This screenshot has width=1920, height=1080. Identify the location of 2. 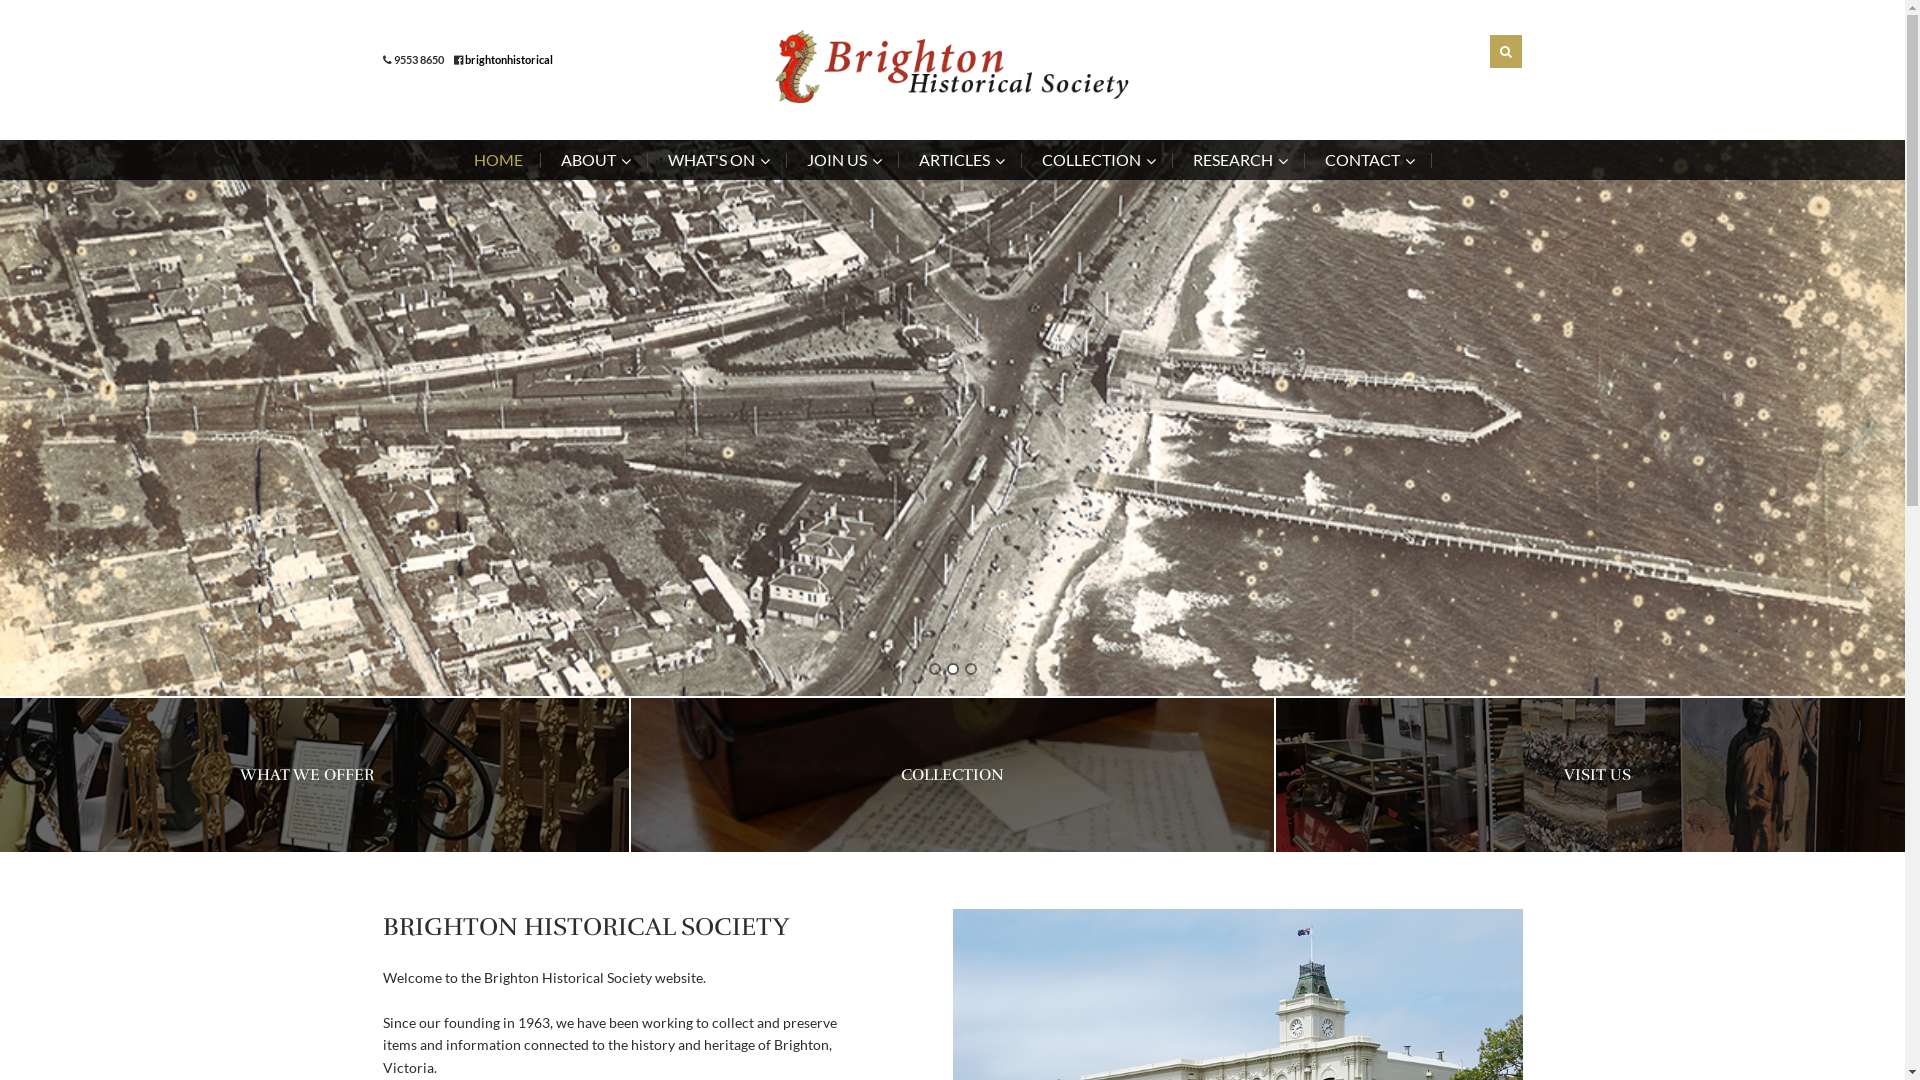
(952, 669).